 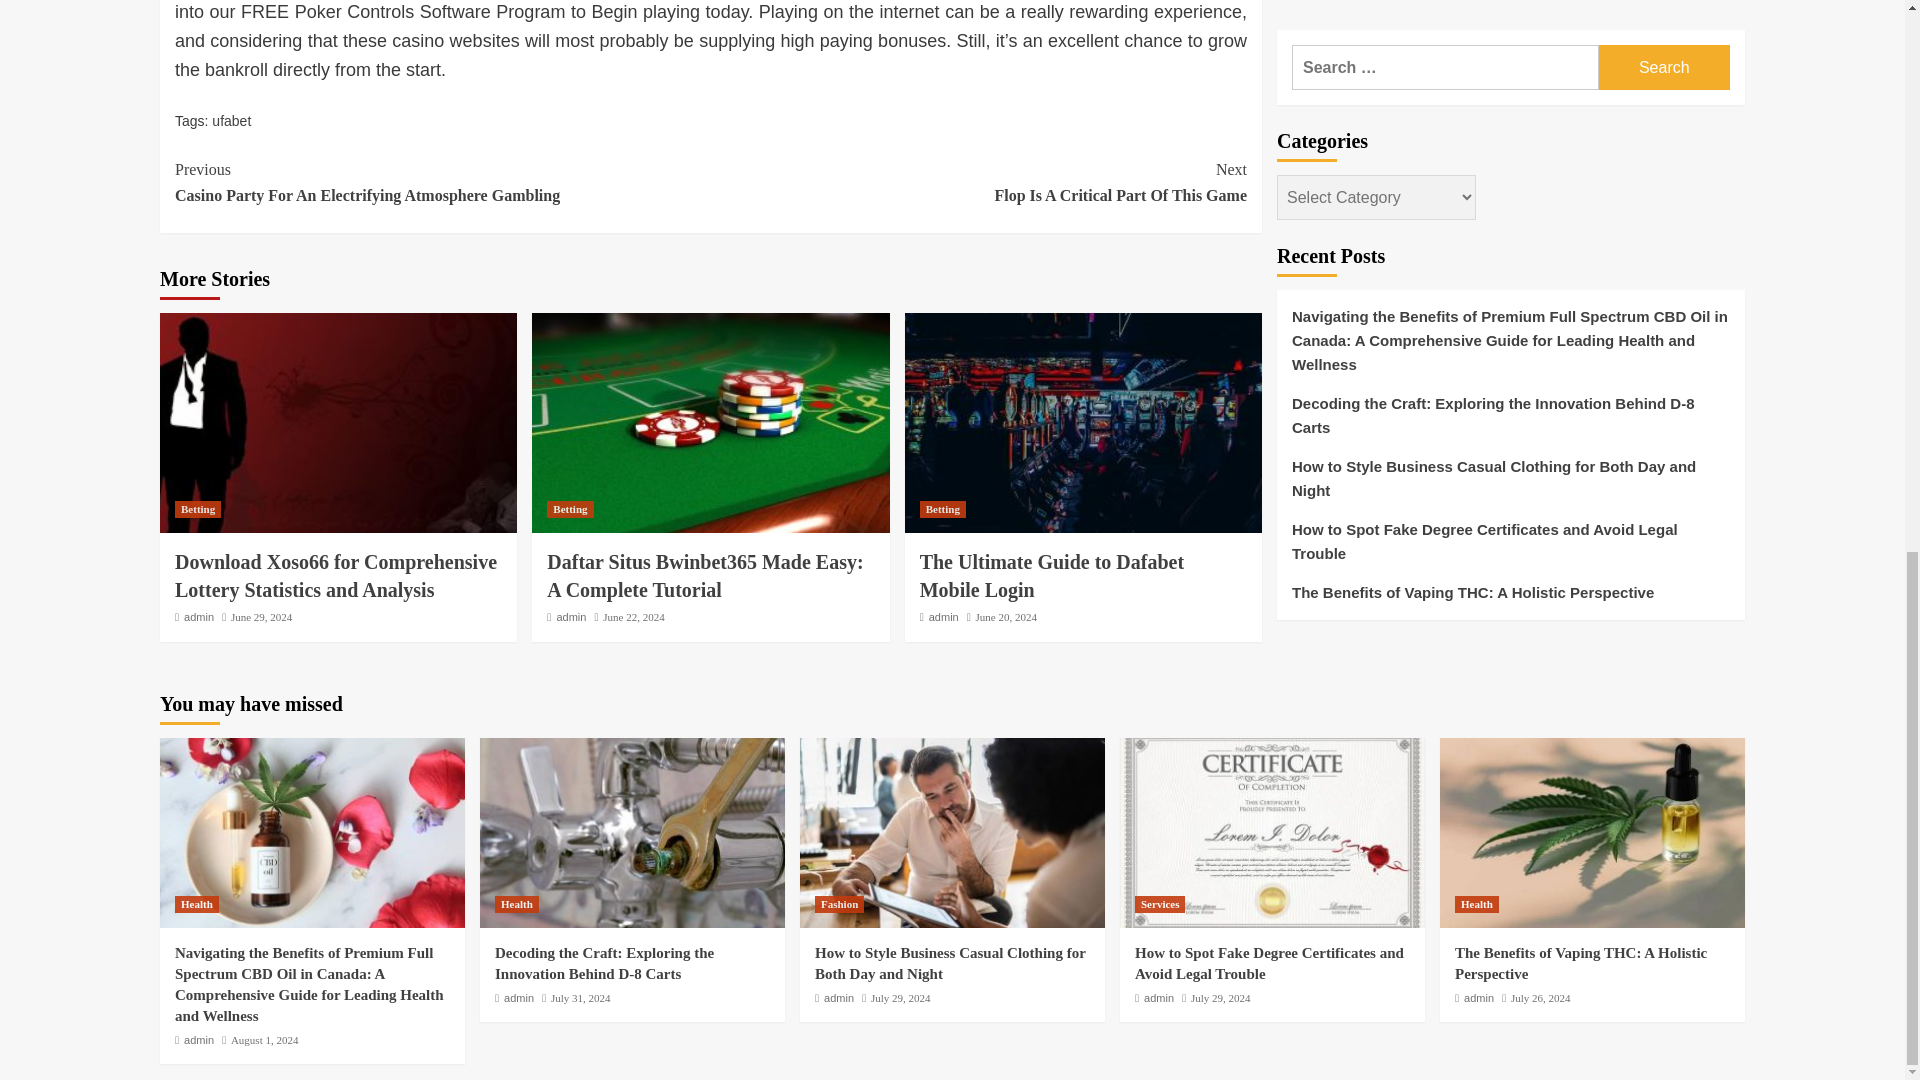 I want to click on admin, so click(x=198, y=617).